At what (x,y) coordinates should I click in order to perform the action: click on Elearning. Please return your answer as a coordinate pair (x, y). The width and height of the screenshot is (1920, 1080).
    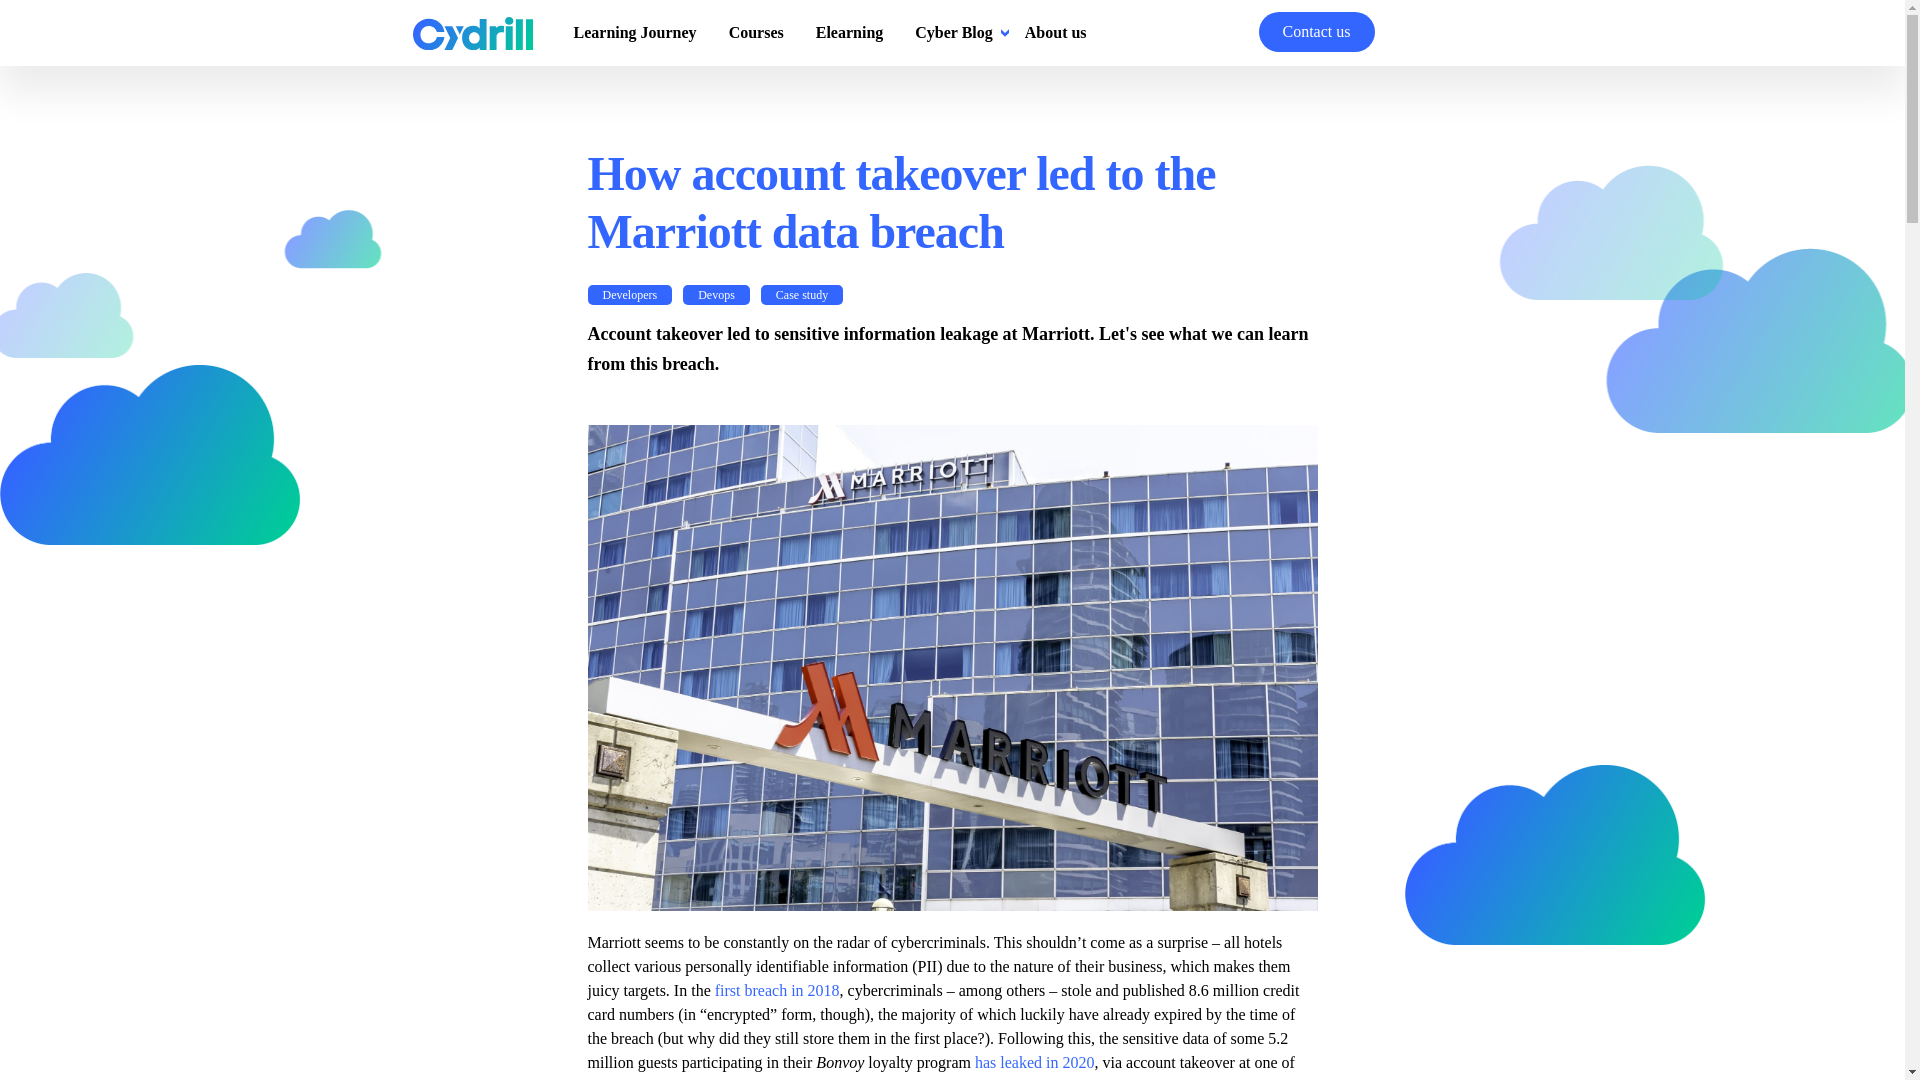
    Looking at the image, I should click on (850, 32).